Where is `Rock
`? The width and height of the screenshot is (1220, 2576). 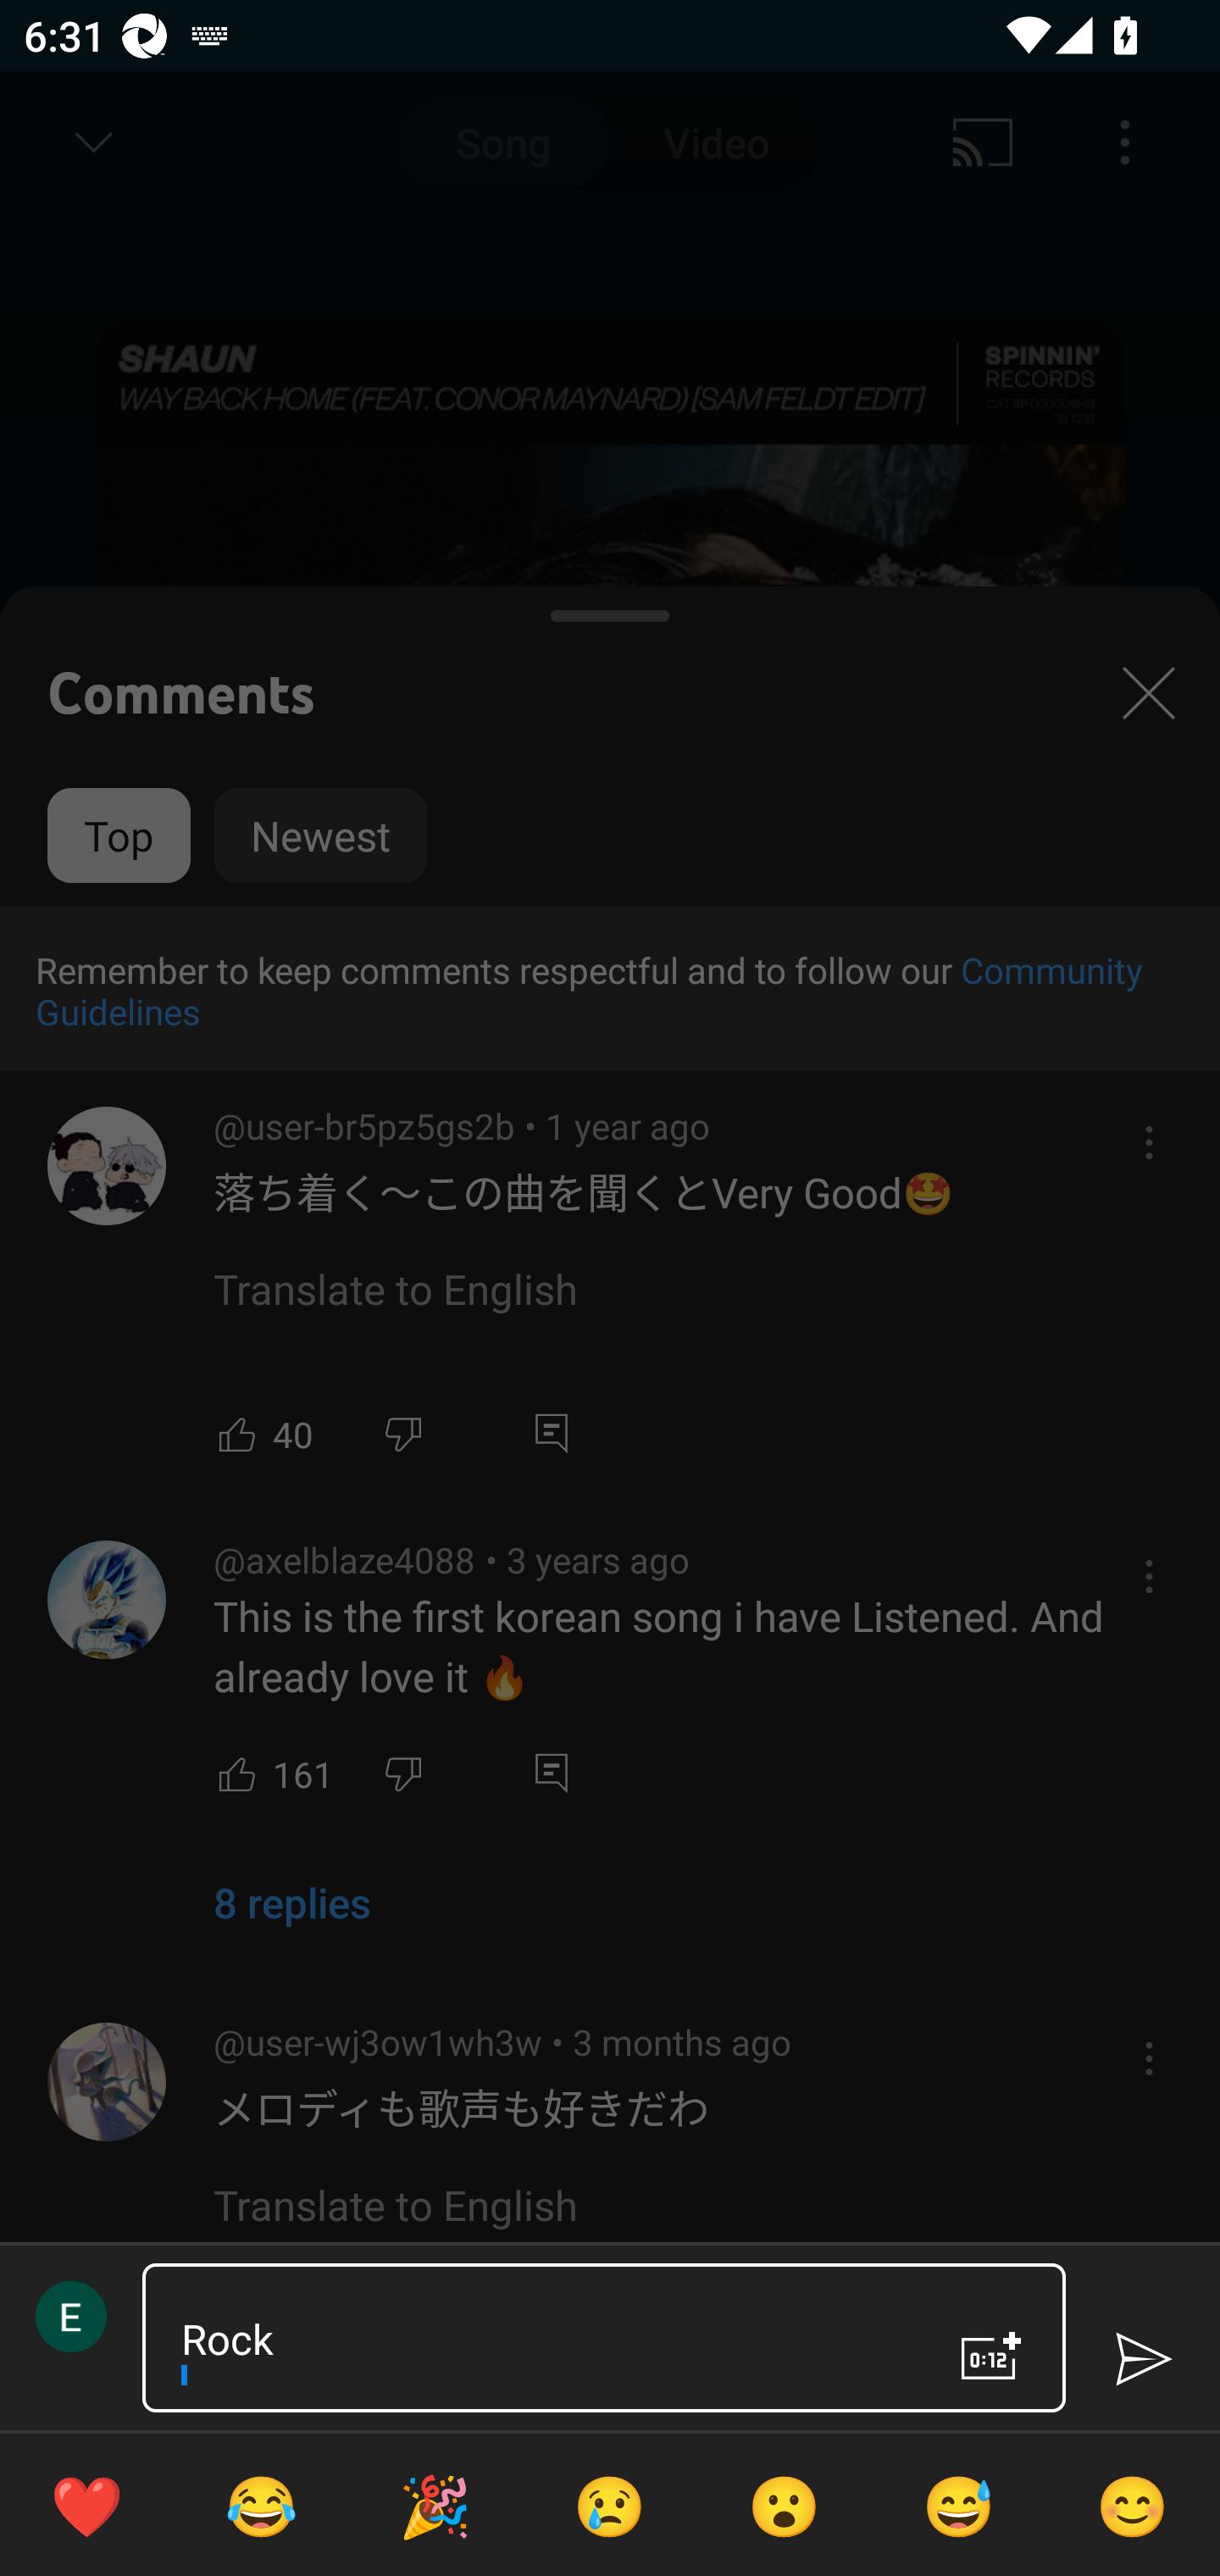 Rock
 is located at coordinates (542, 2337).